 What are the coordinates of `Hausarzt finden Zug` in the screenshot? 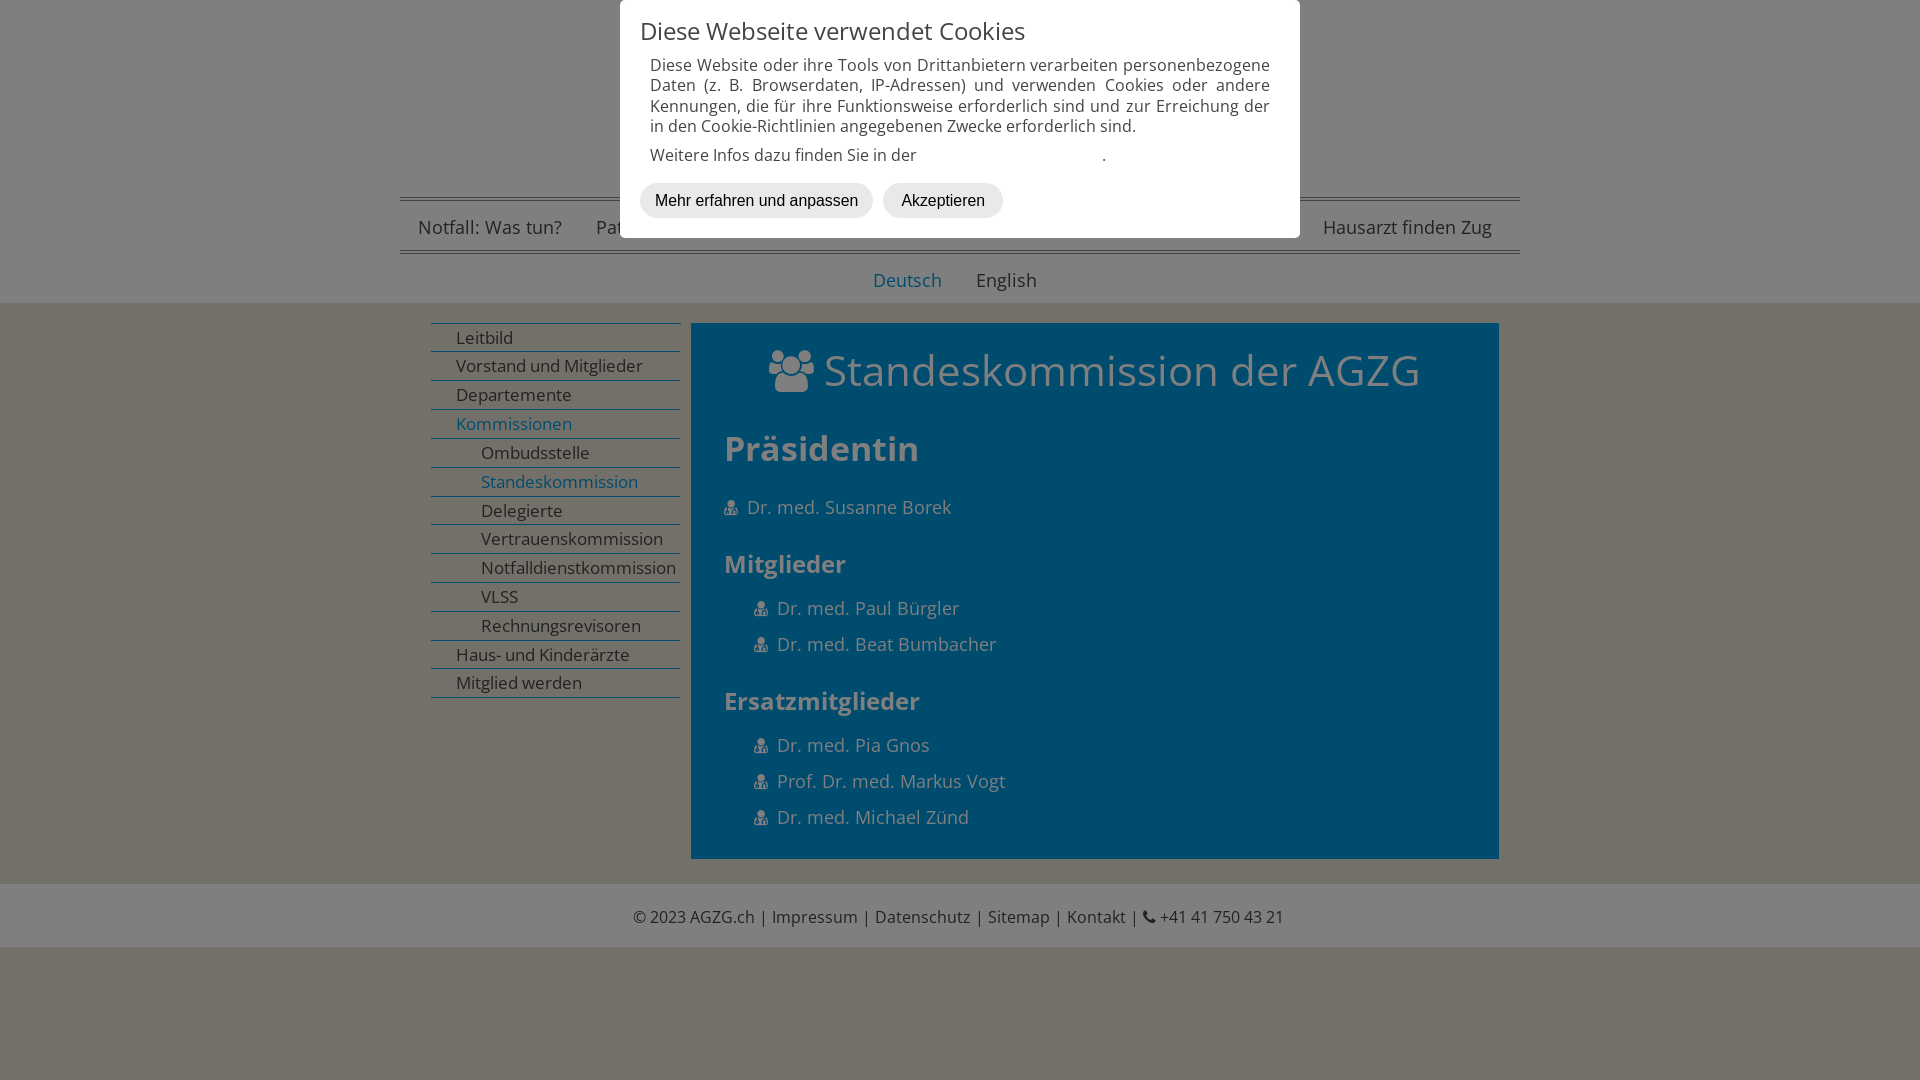 It's located at (1408, 228).